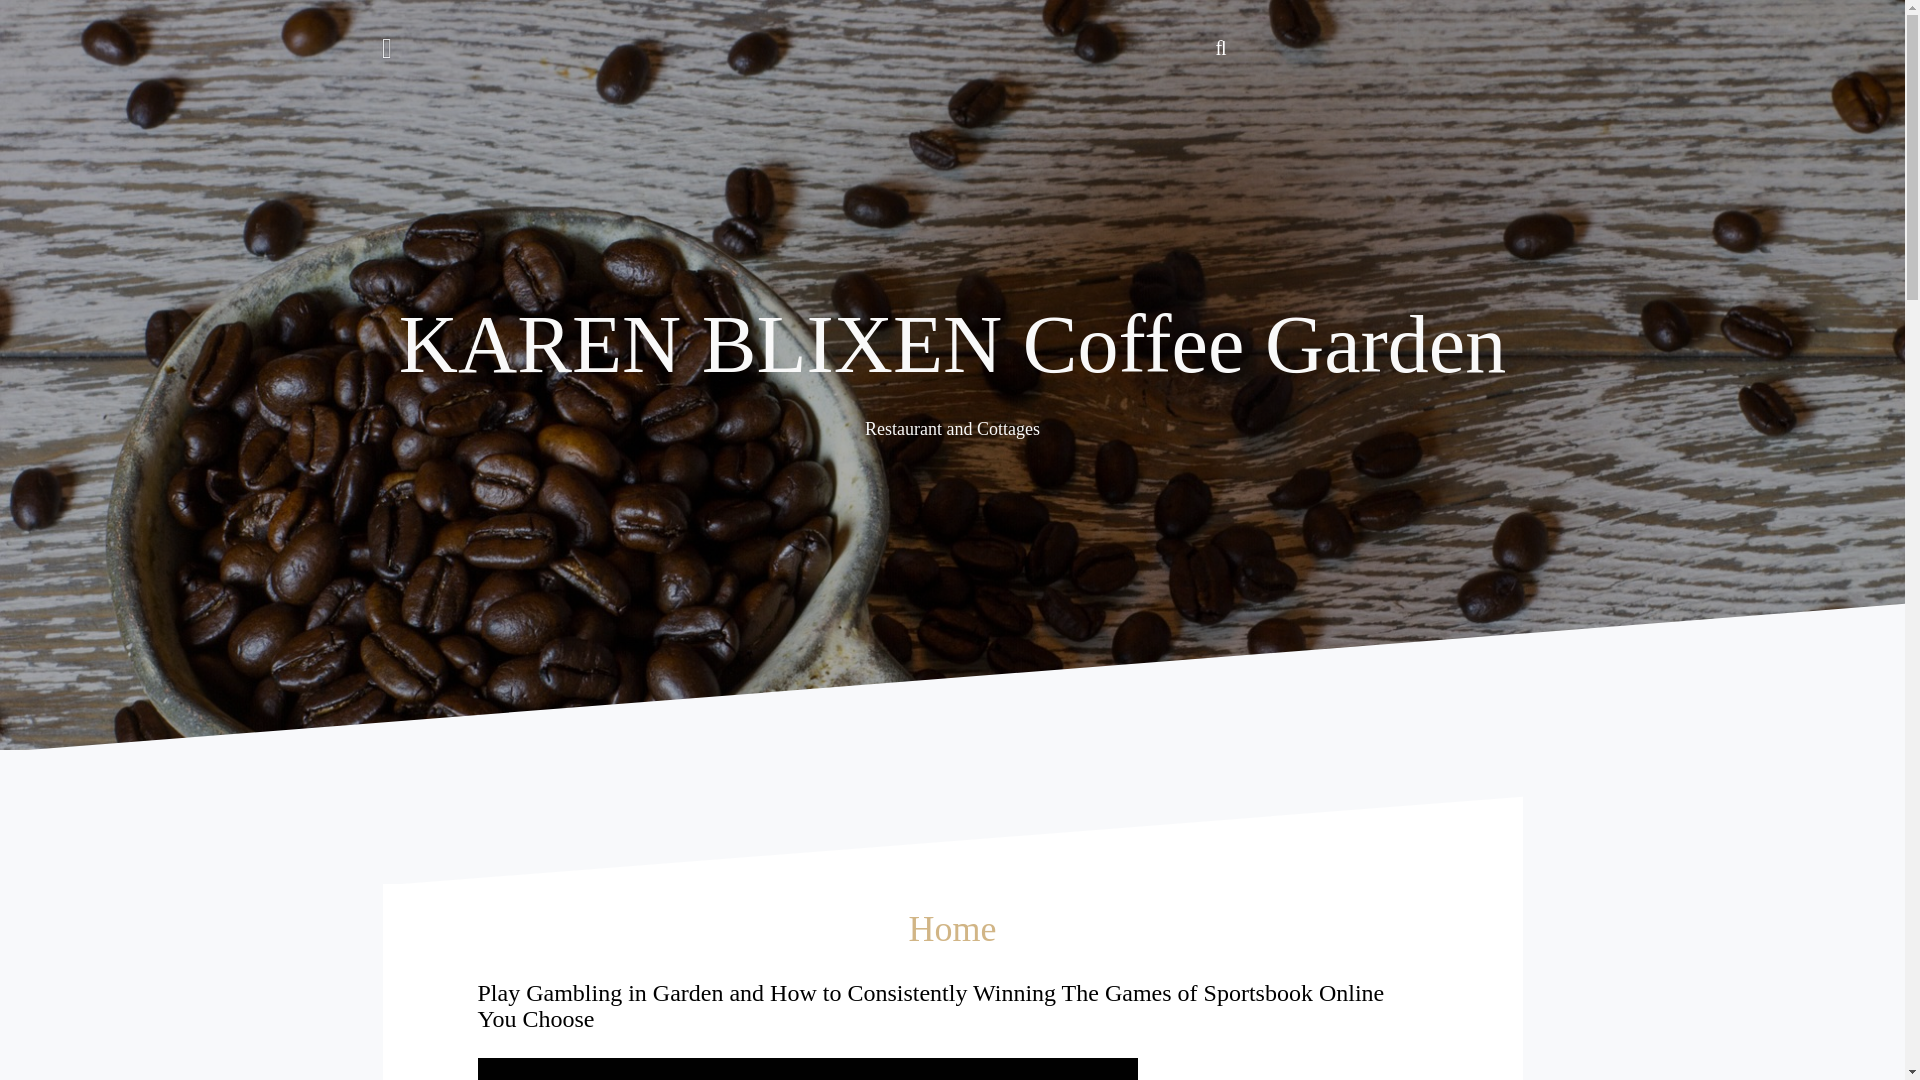 This screenshot has height=1080, width=1920. I want to click on KAREN BLIXEN Coffee Garden, so click(952, 344).